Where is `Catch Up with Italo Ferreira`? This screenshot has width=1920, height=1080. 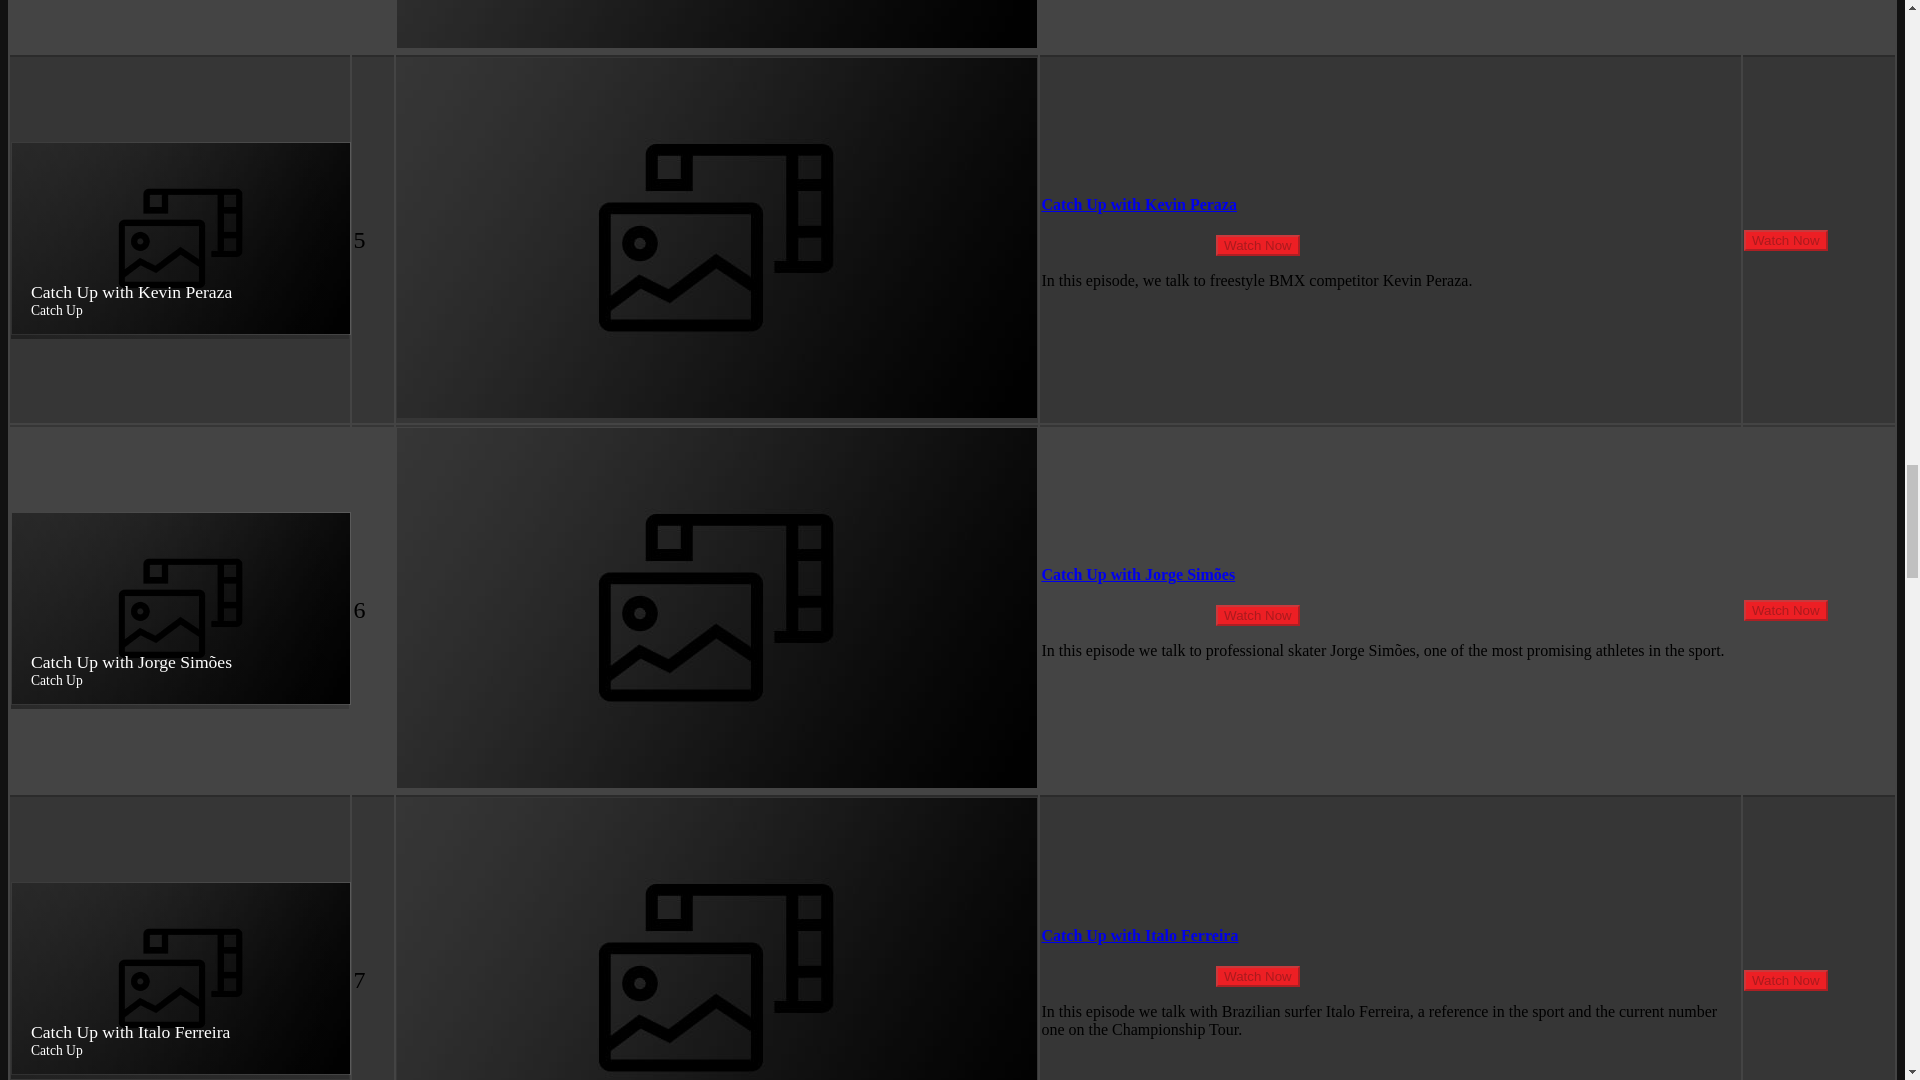 Catch Up with Italo Ferreira is located at coordinates (1139, 934).